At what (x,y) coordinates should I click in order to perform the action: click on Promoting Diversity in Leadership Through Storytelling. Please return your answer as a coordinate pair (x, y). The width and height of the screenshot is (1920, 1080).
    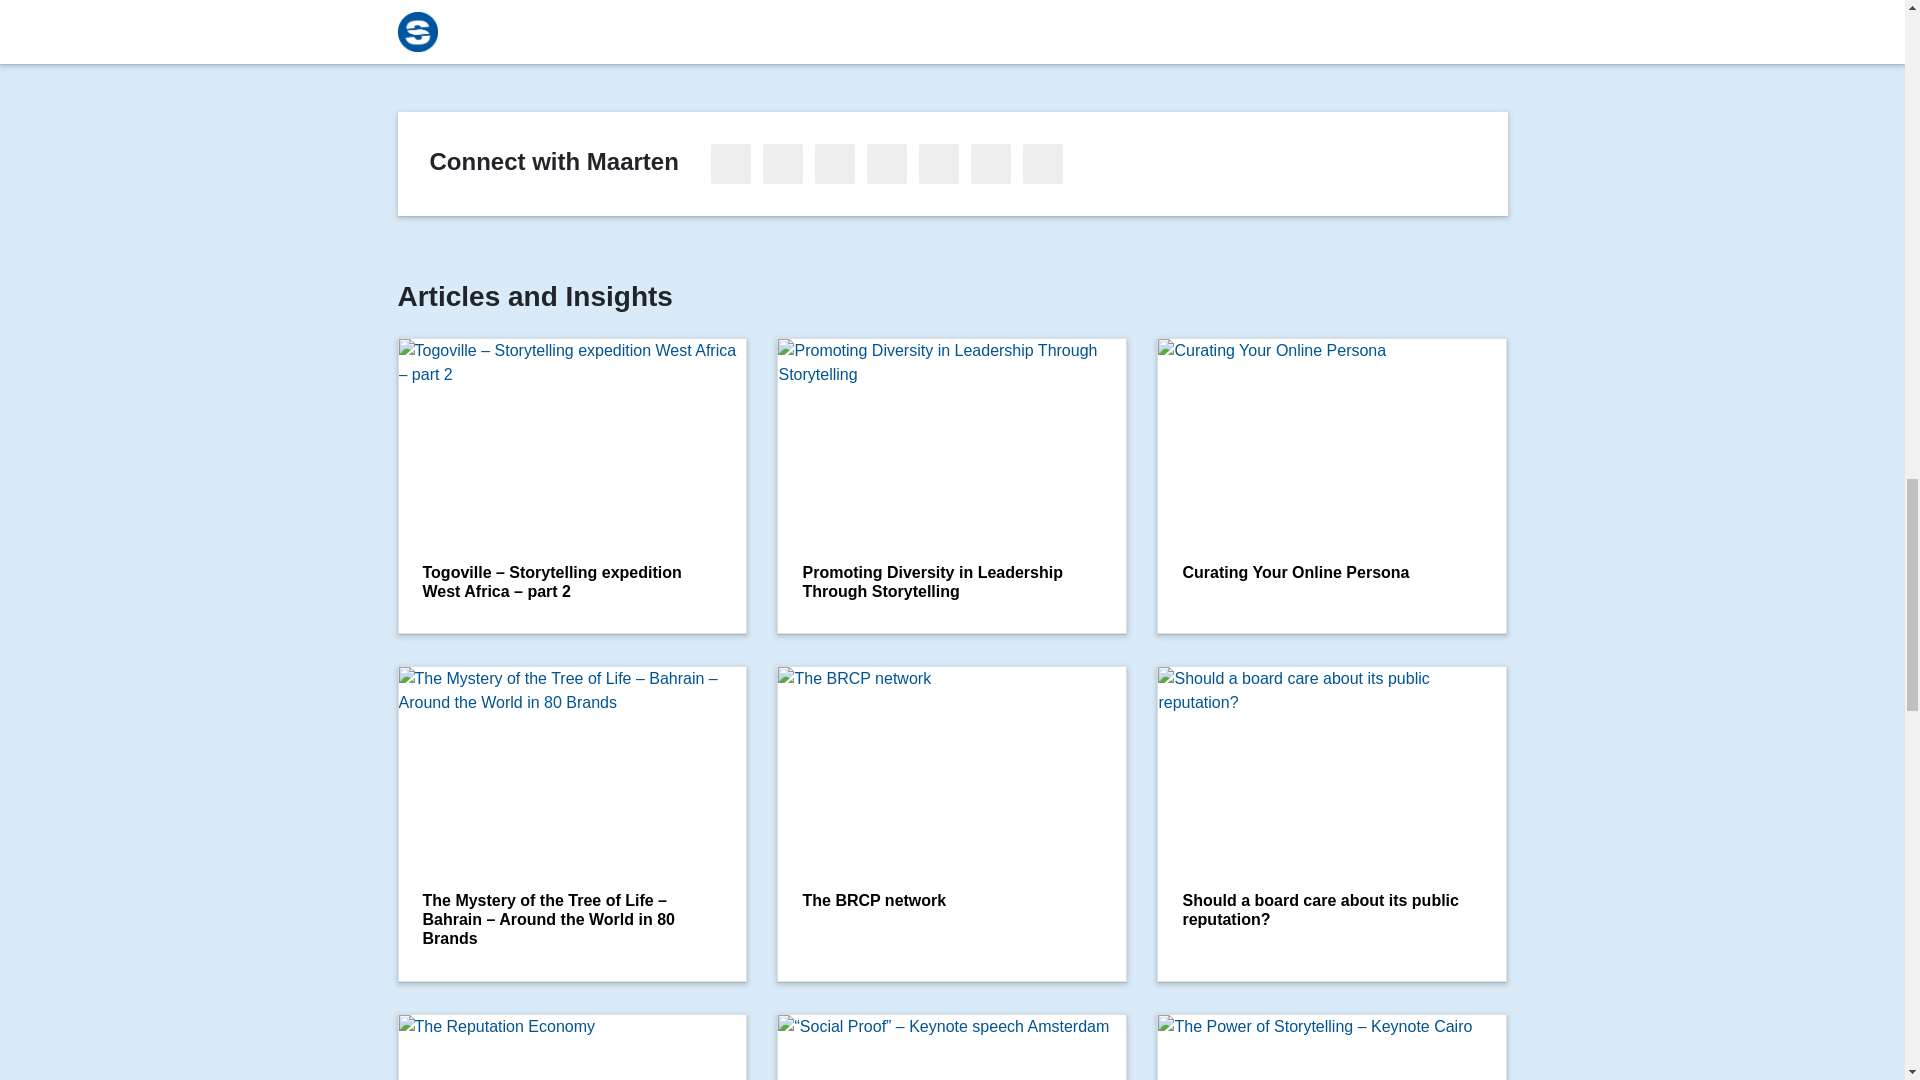
    Looking at the image, I should click on (952, 486).